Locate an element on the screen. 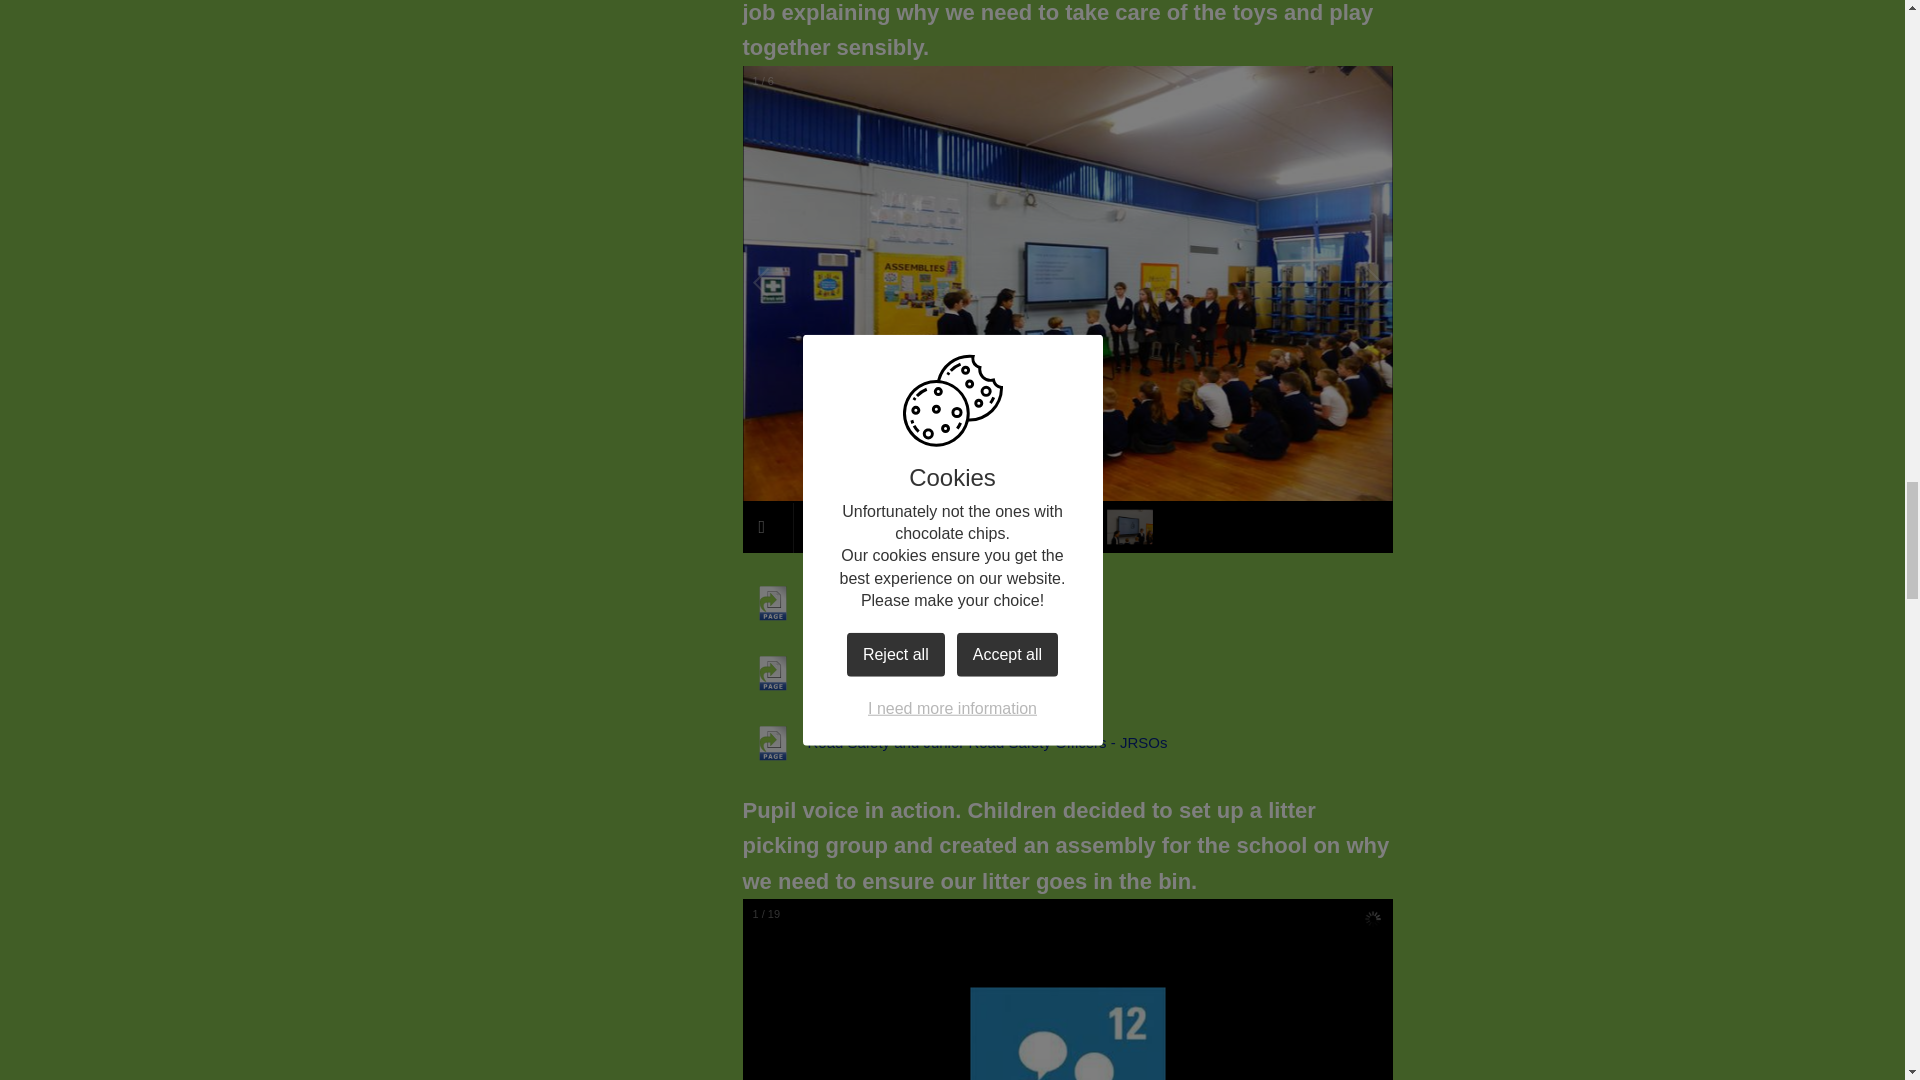 Image resolution: width=1920 pixels, height=1080 pixels. School Council is located at coordinates (824, 602).